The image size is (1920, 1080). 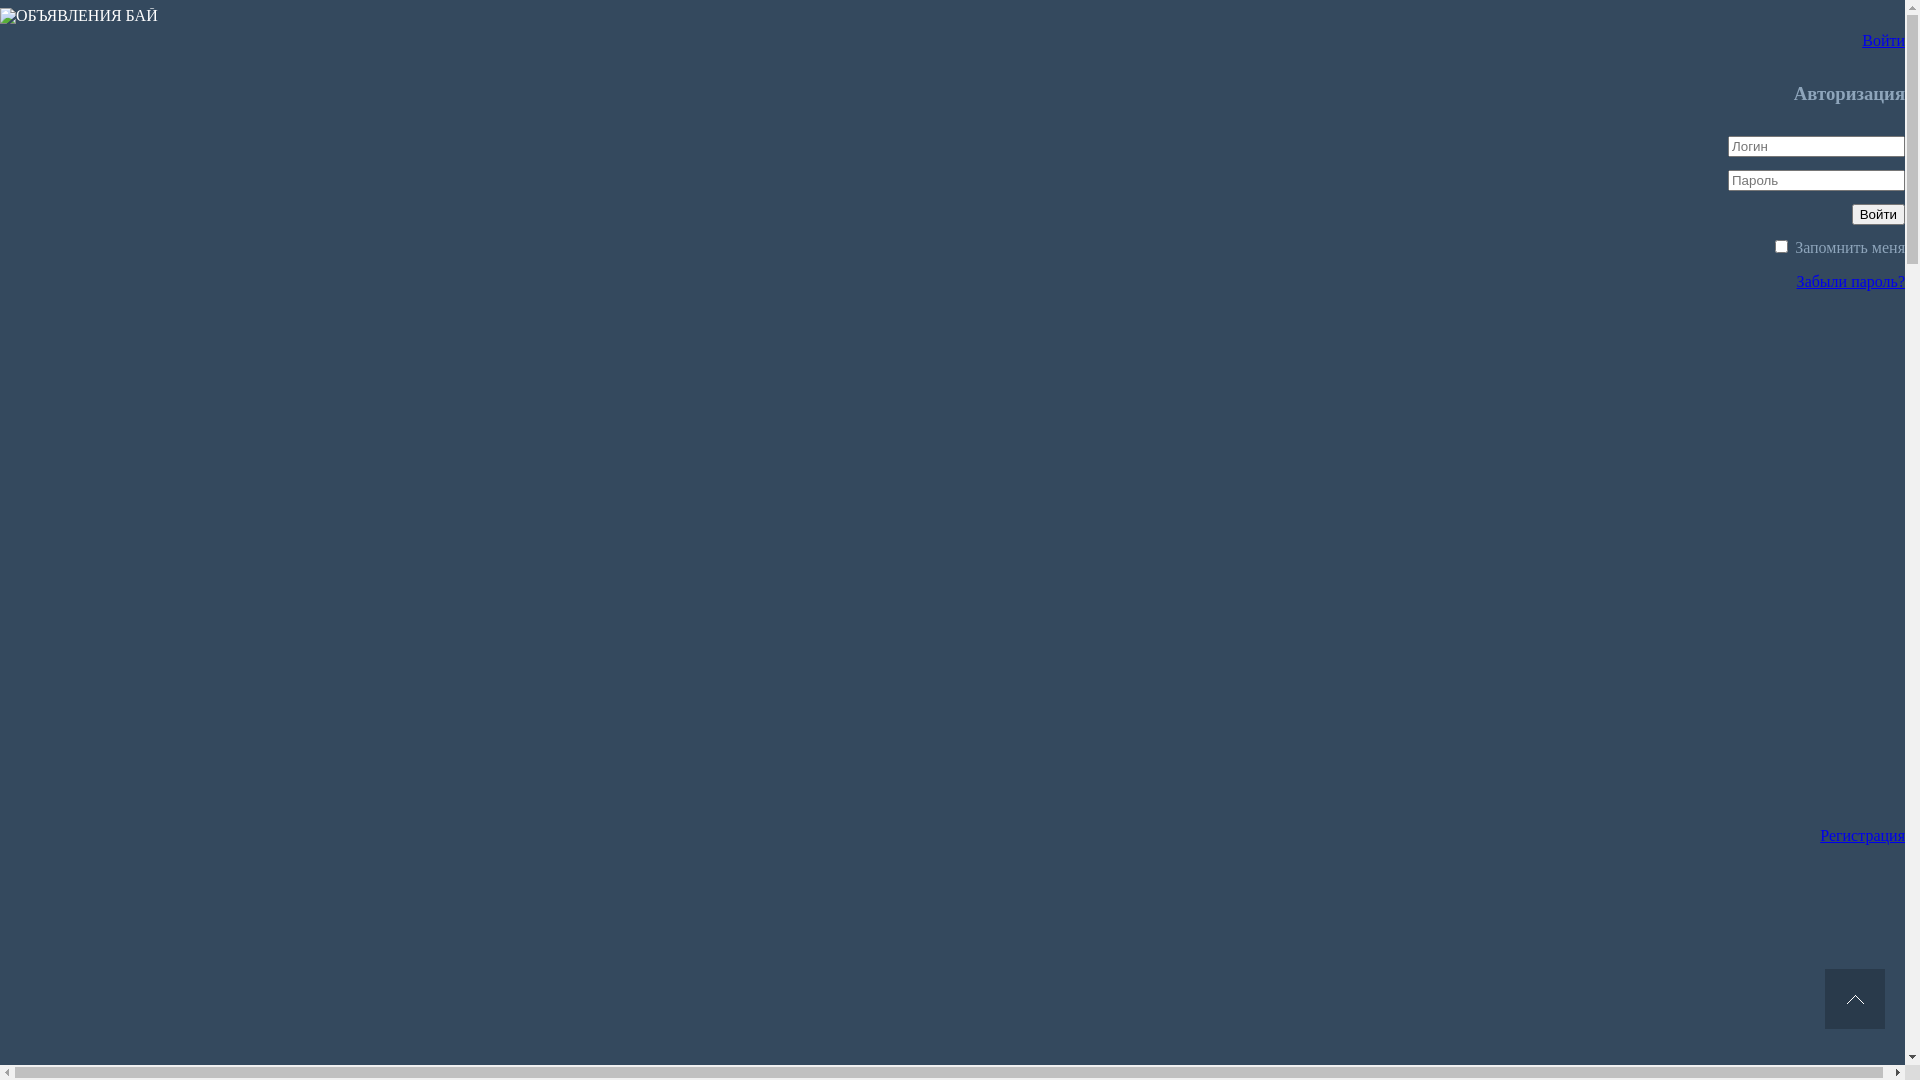 I want to click on Use Facebook account, so click(x=1074, y=414).